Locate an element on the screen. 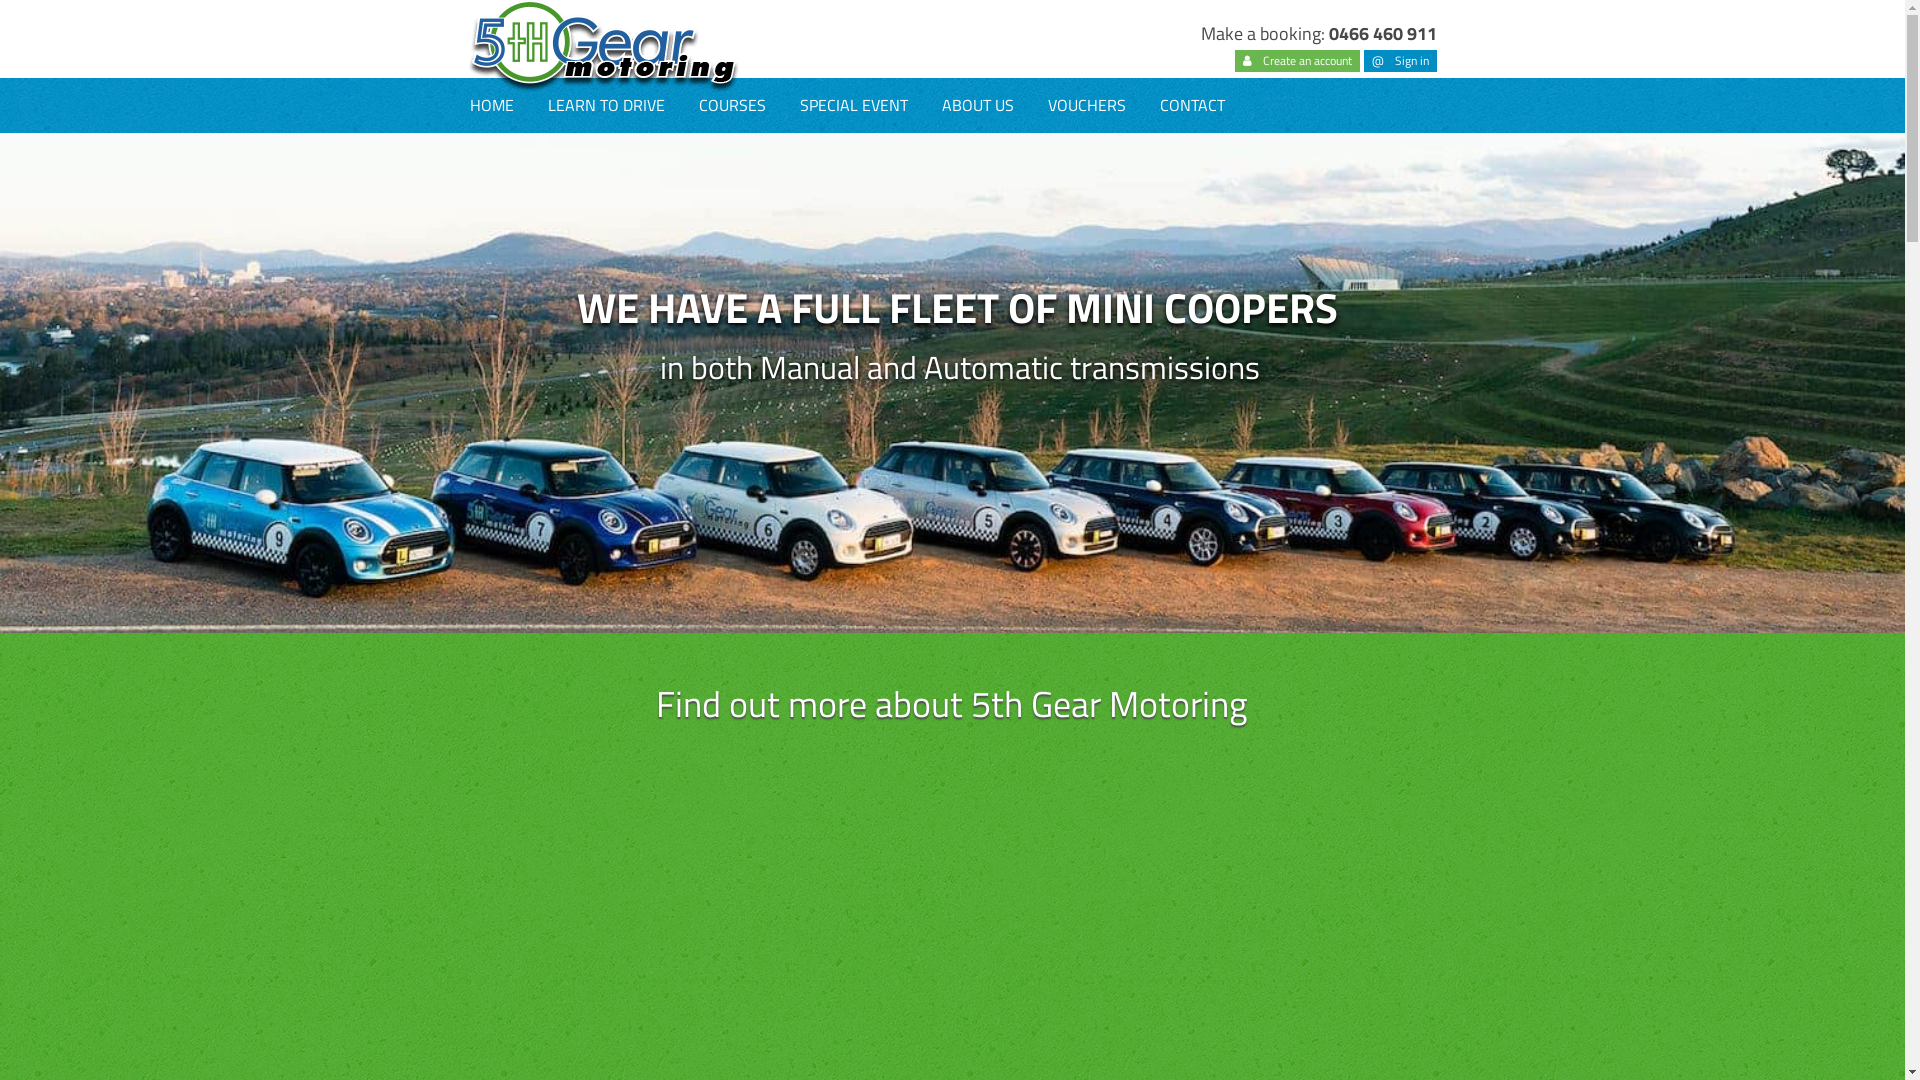  VULNERABLE ROAD USER PROGRAM is located at coordinates (606, 436).